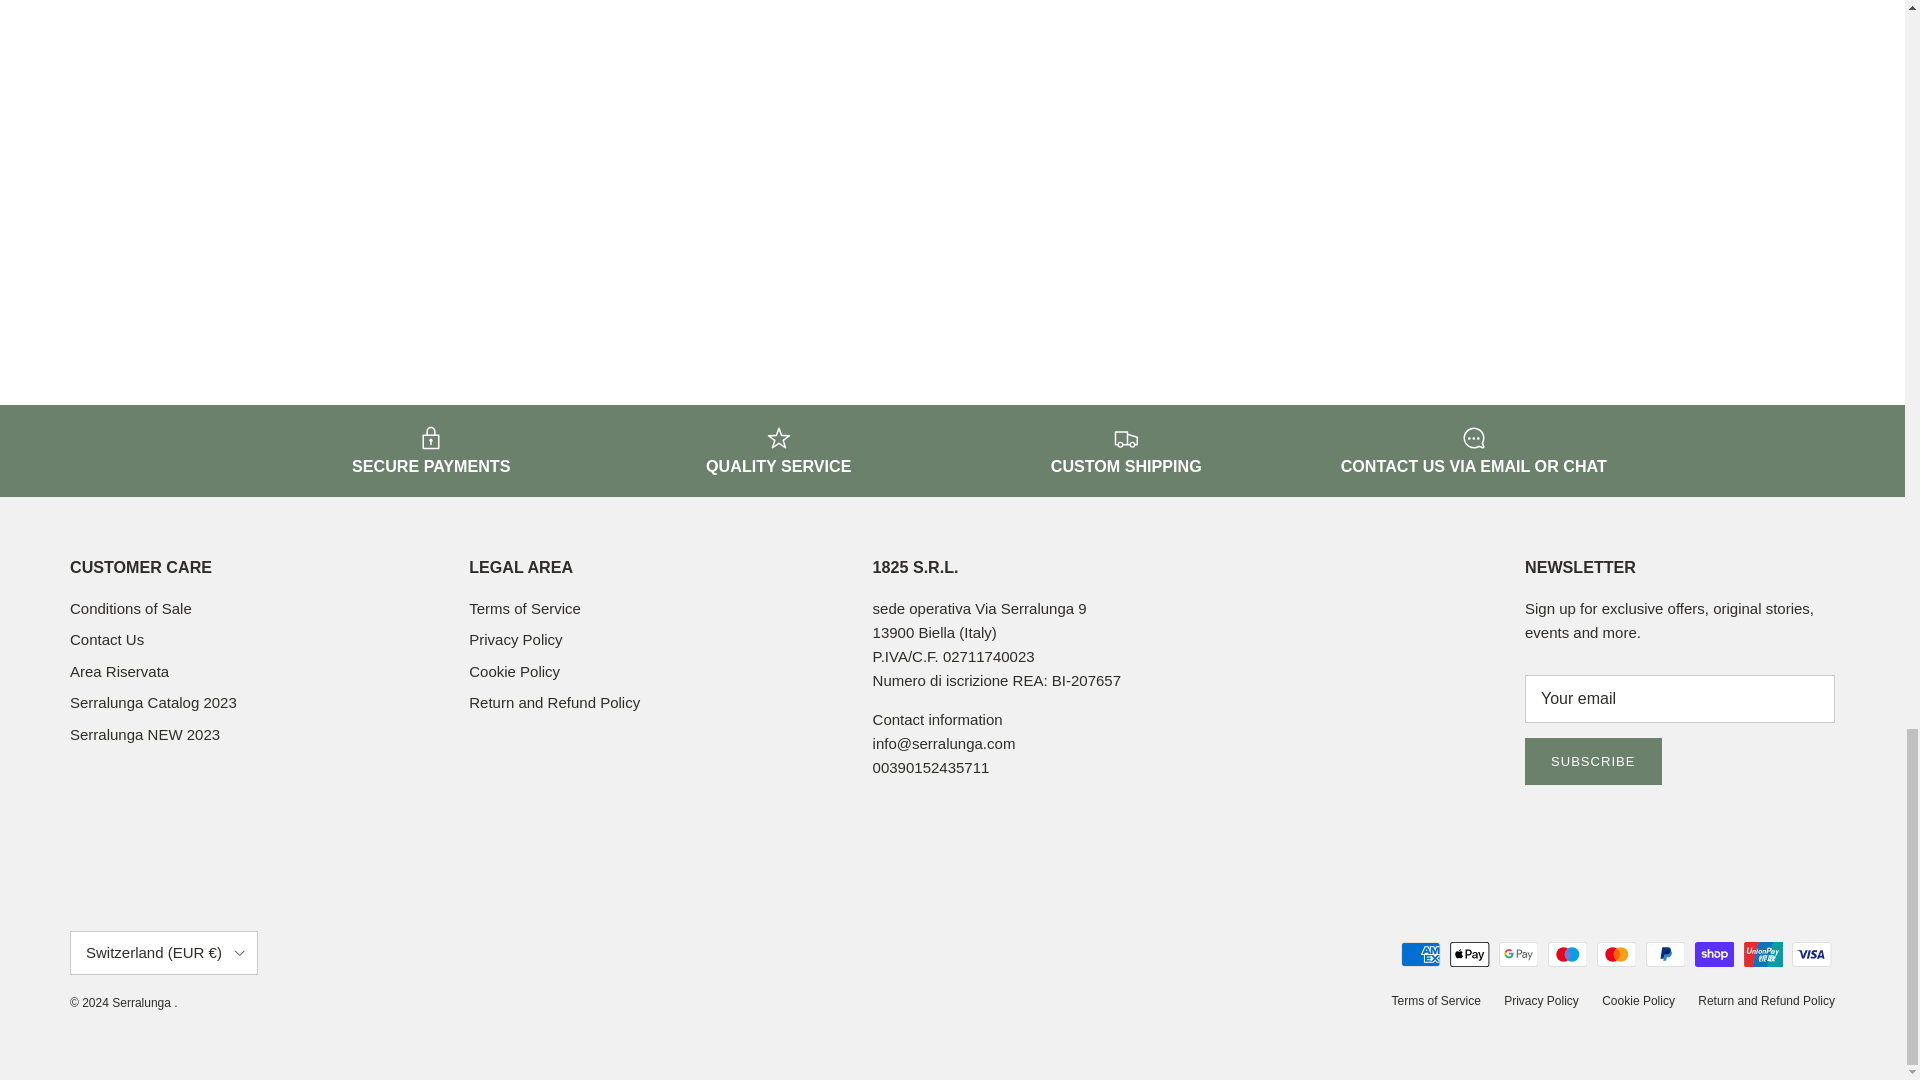 The image size is (1920, 1080). Describe the element at coordinates (1420, 954) in the screenshot. I see `American Express` at that location.